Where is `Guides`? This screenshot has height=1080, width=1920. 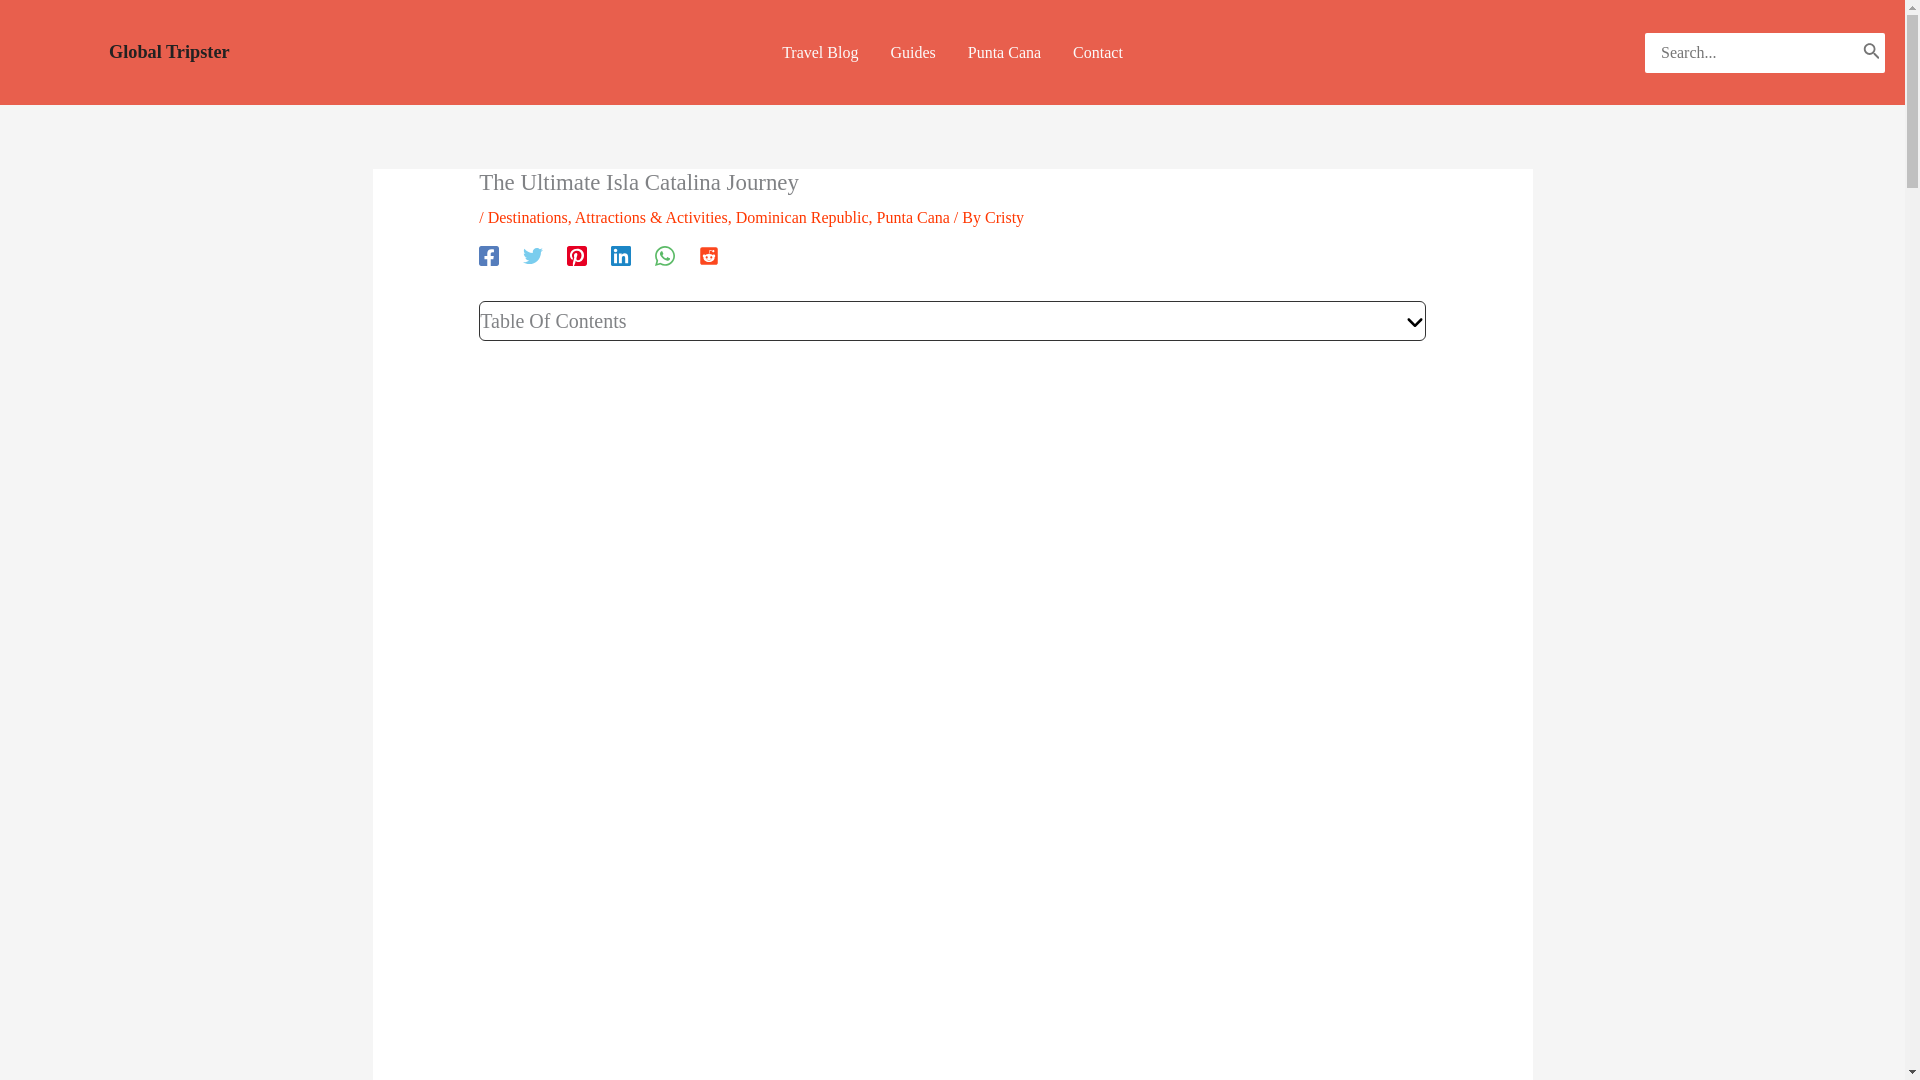
Guides is located at coordinates (912, 52).